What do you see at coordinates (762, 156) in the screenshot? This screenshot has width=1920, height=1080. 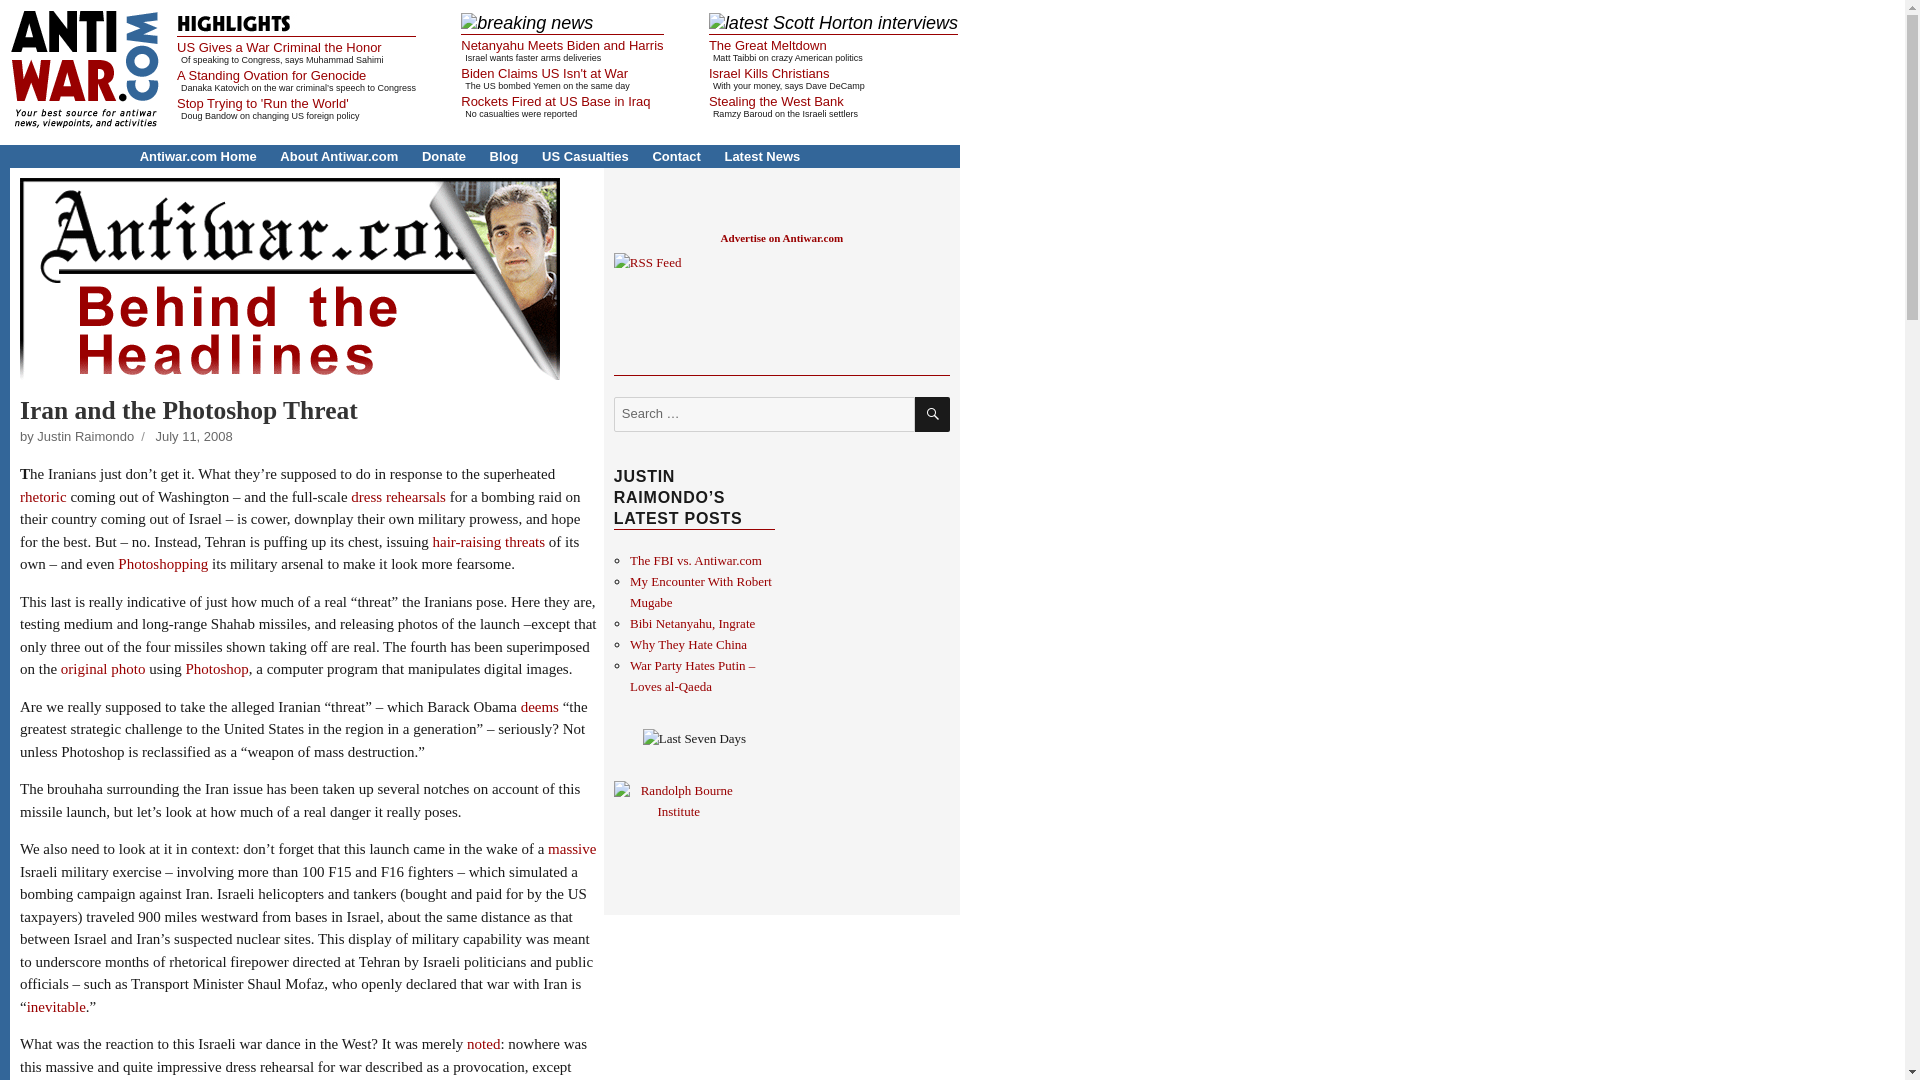 I see `Latest News` at bounding box center [762, 156].